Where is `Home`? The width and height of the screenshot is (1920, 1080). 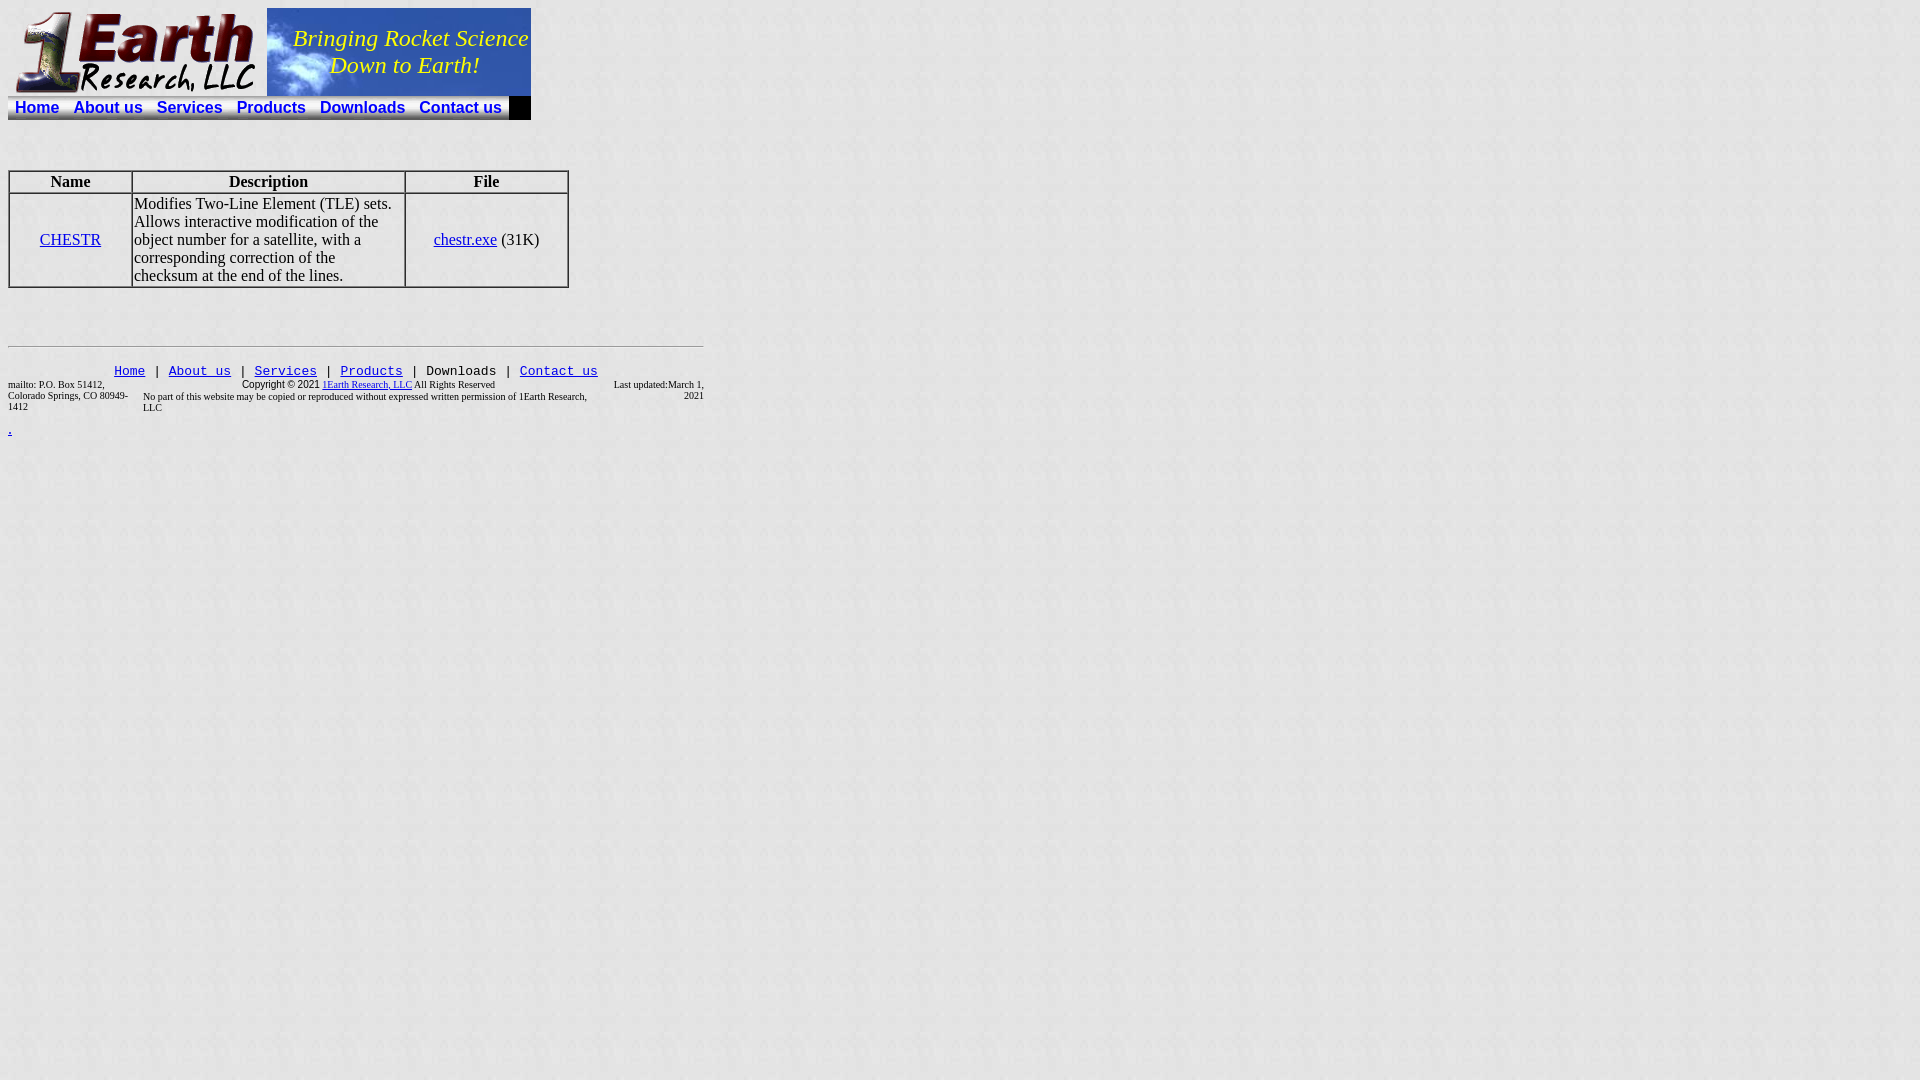 Home is located at coordinates (37, 108).